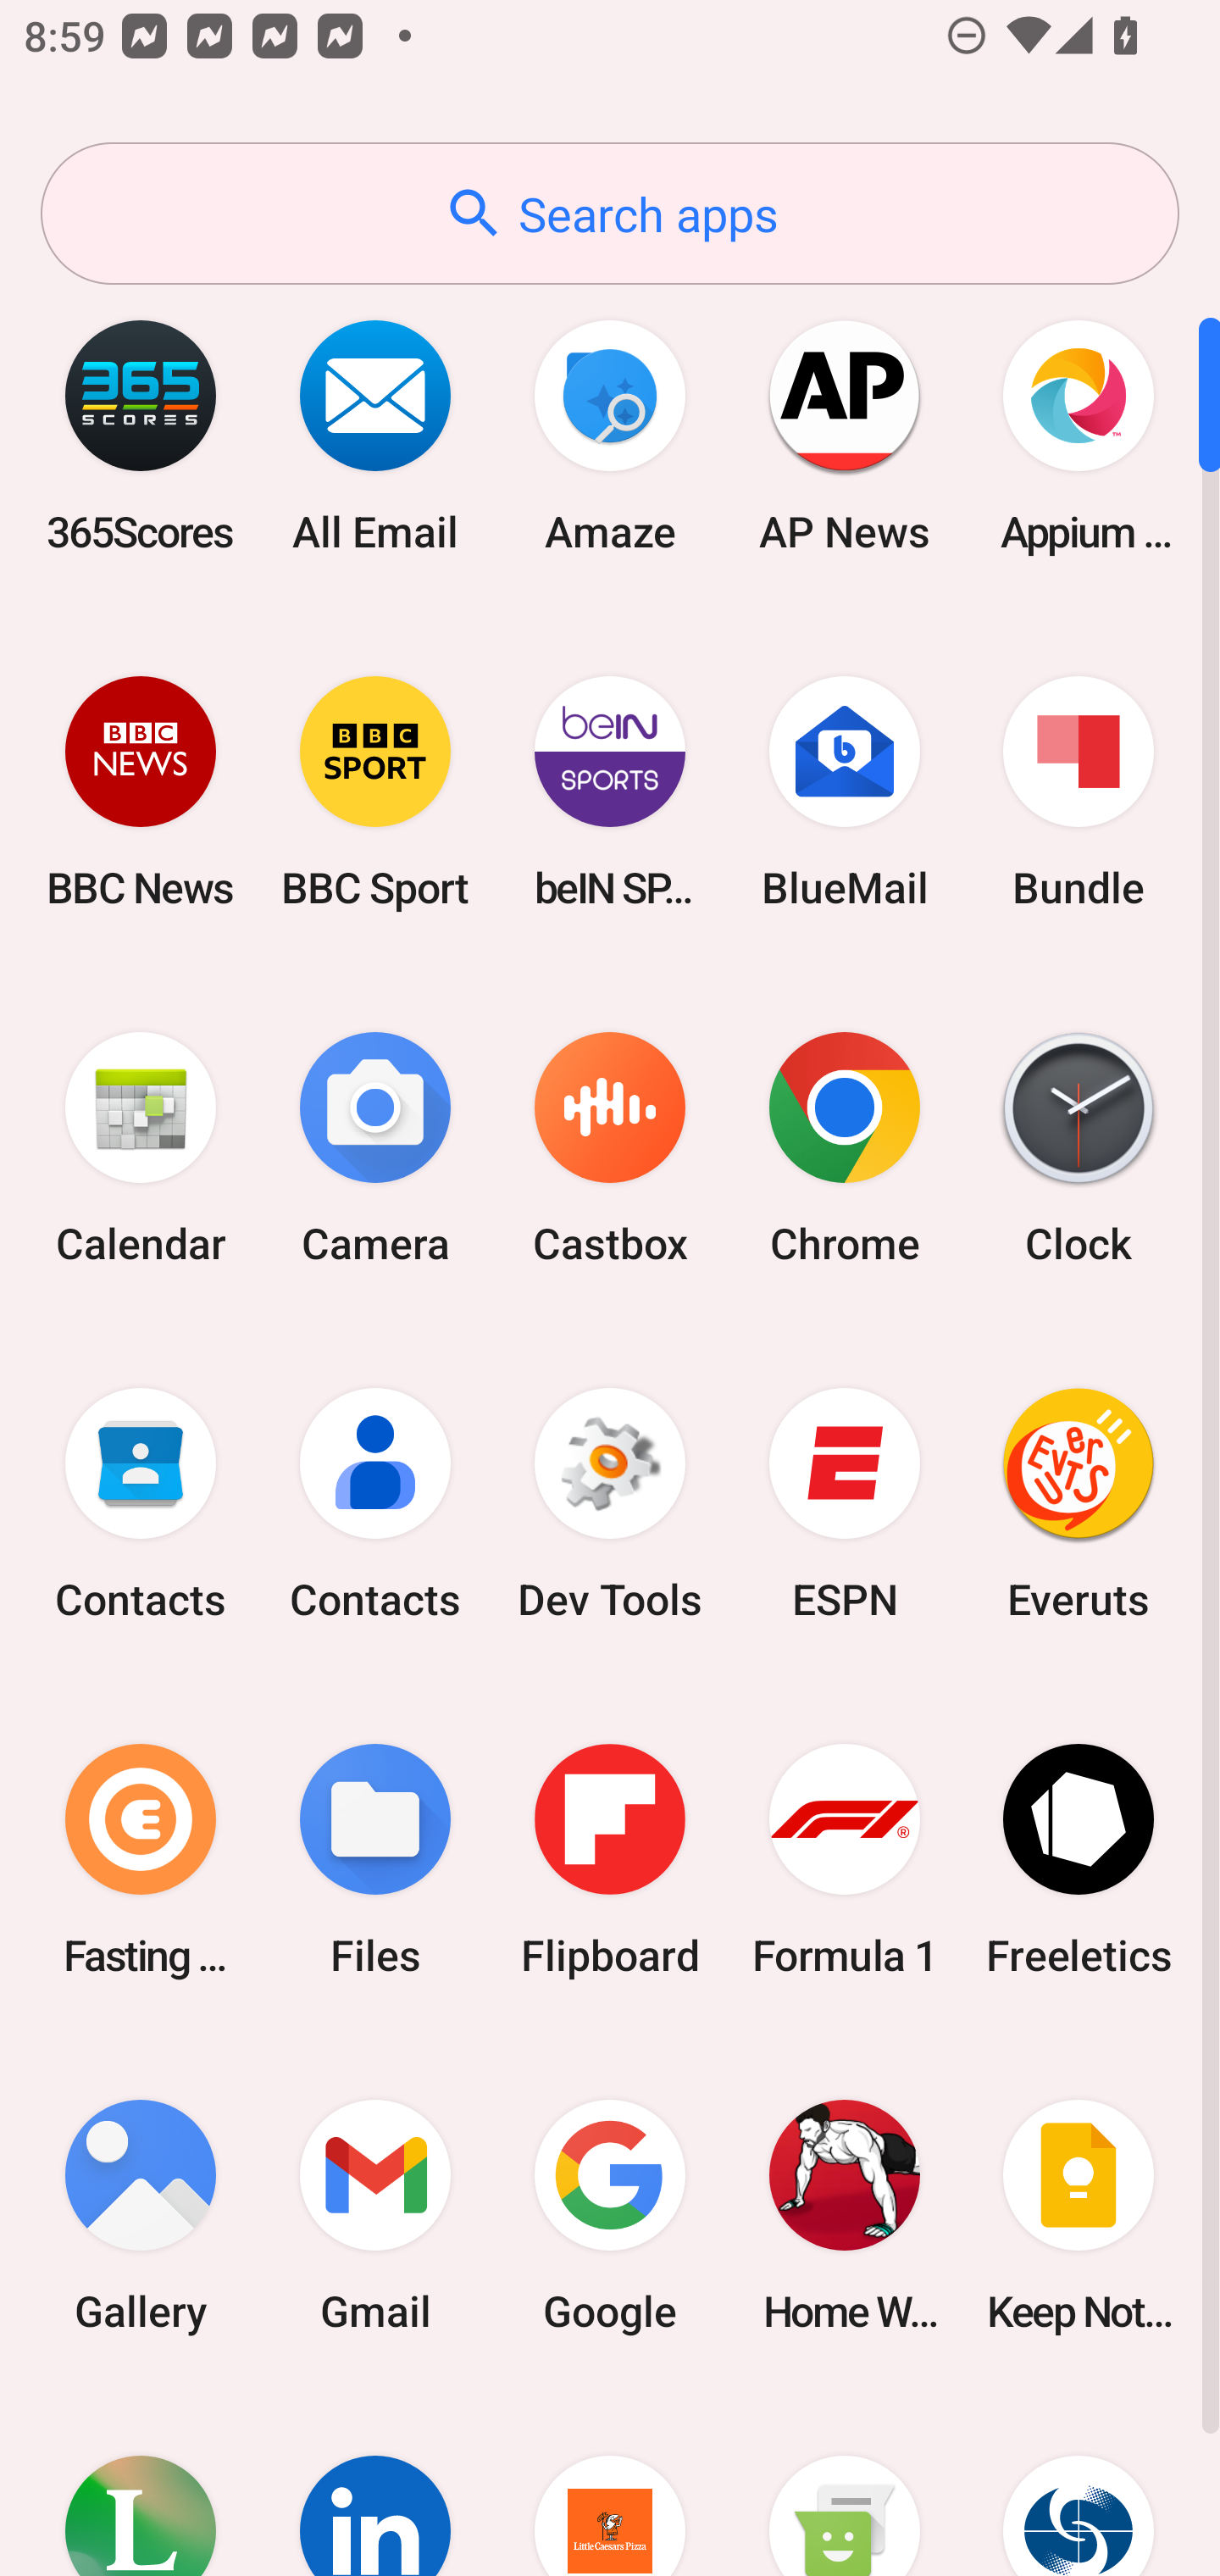  Describe the element at coordinates (375, 436) in the screenshot. I see `All Email` at that location.